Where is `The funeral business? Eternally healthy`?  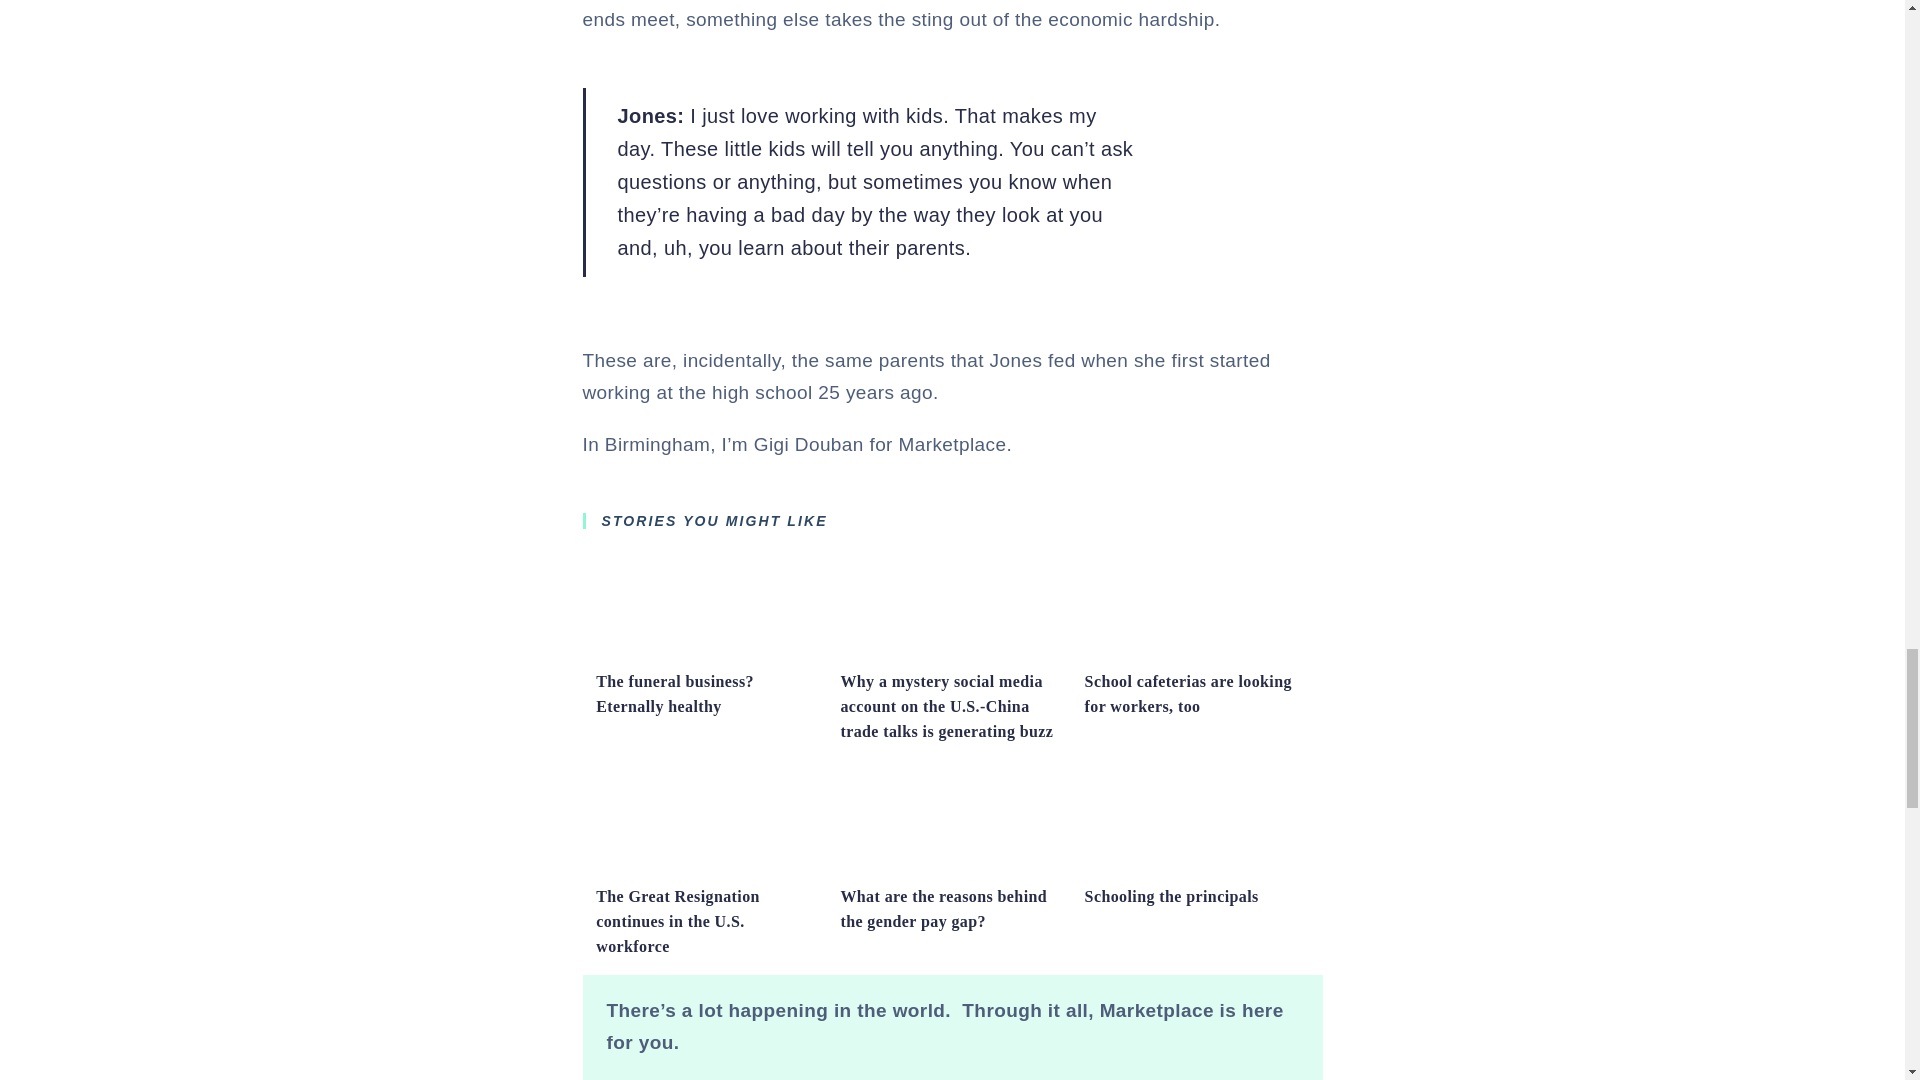 The funeral business? Eternally healthy is located at coordinates (674, 693).